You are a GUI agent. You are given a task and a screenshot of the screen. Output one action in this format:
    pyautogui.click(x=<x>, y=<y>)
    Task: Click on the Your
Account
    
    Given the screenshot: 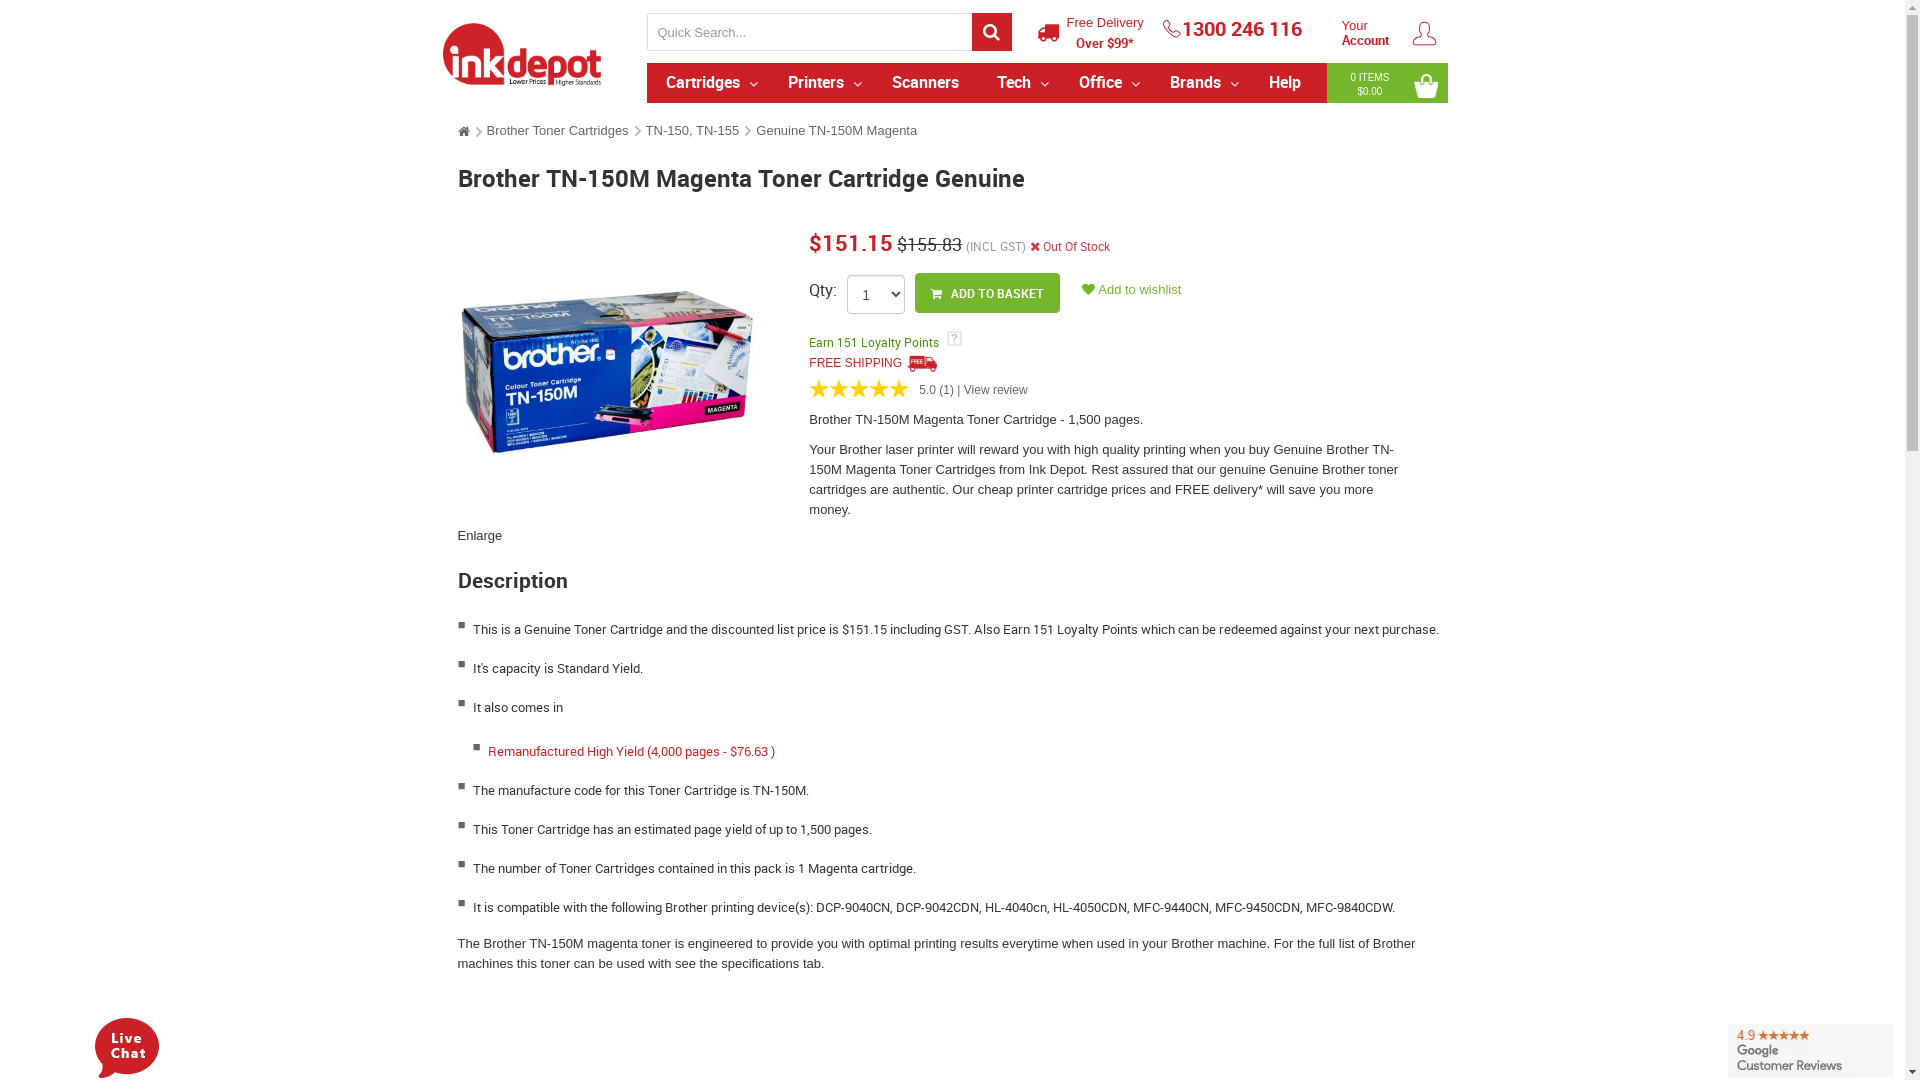 What is the action you would take?
    pyautogui.click(x=1390, y=33)
    